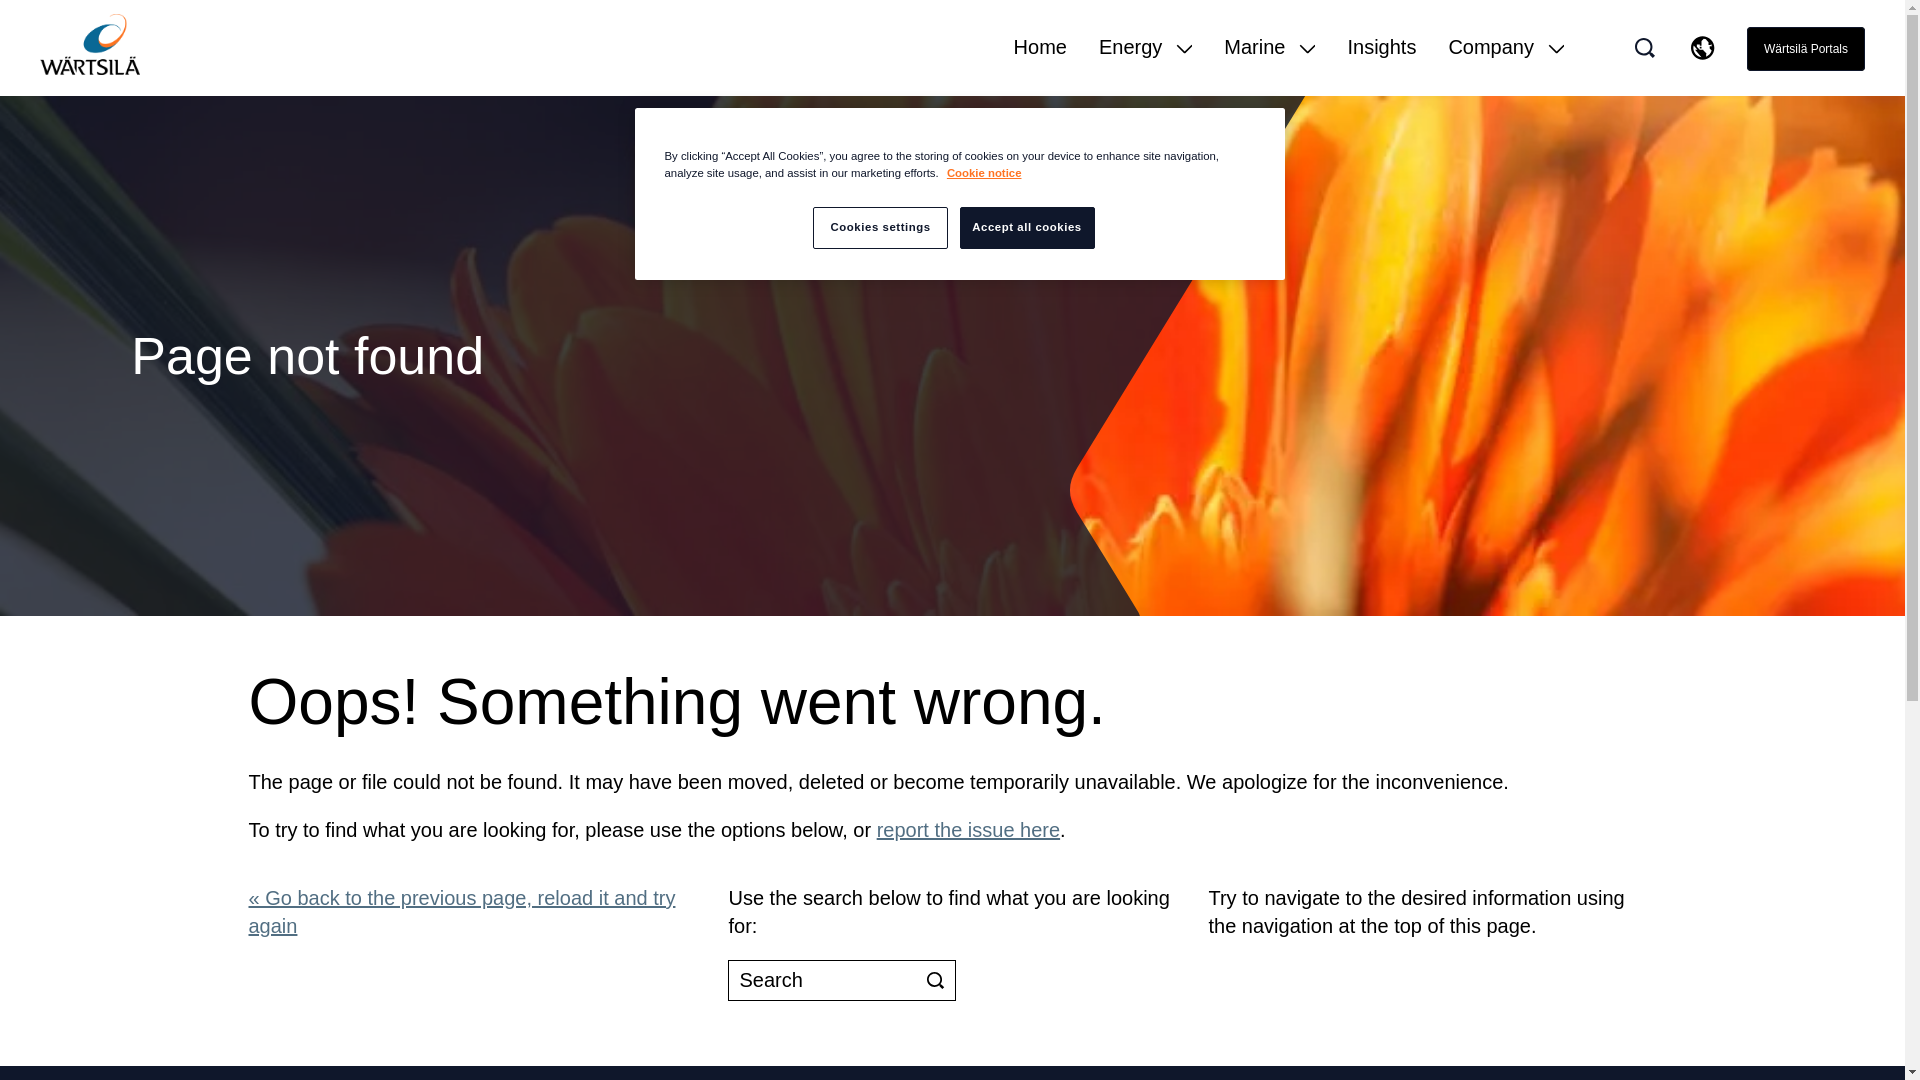  I want to click on Marine, so click(1270, 64).